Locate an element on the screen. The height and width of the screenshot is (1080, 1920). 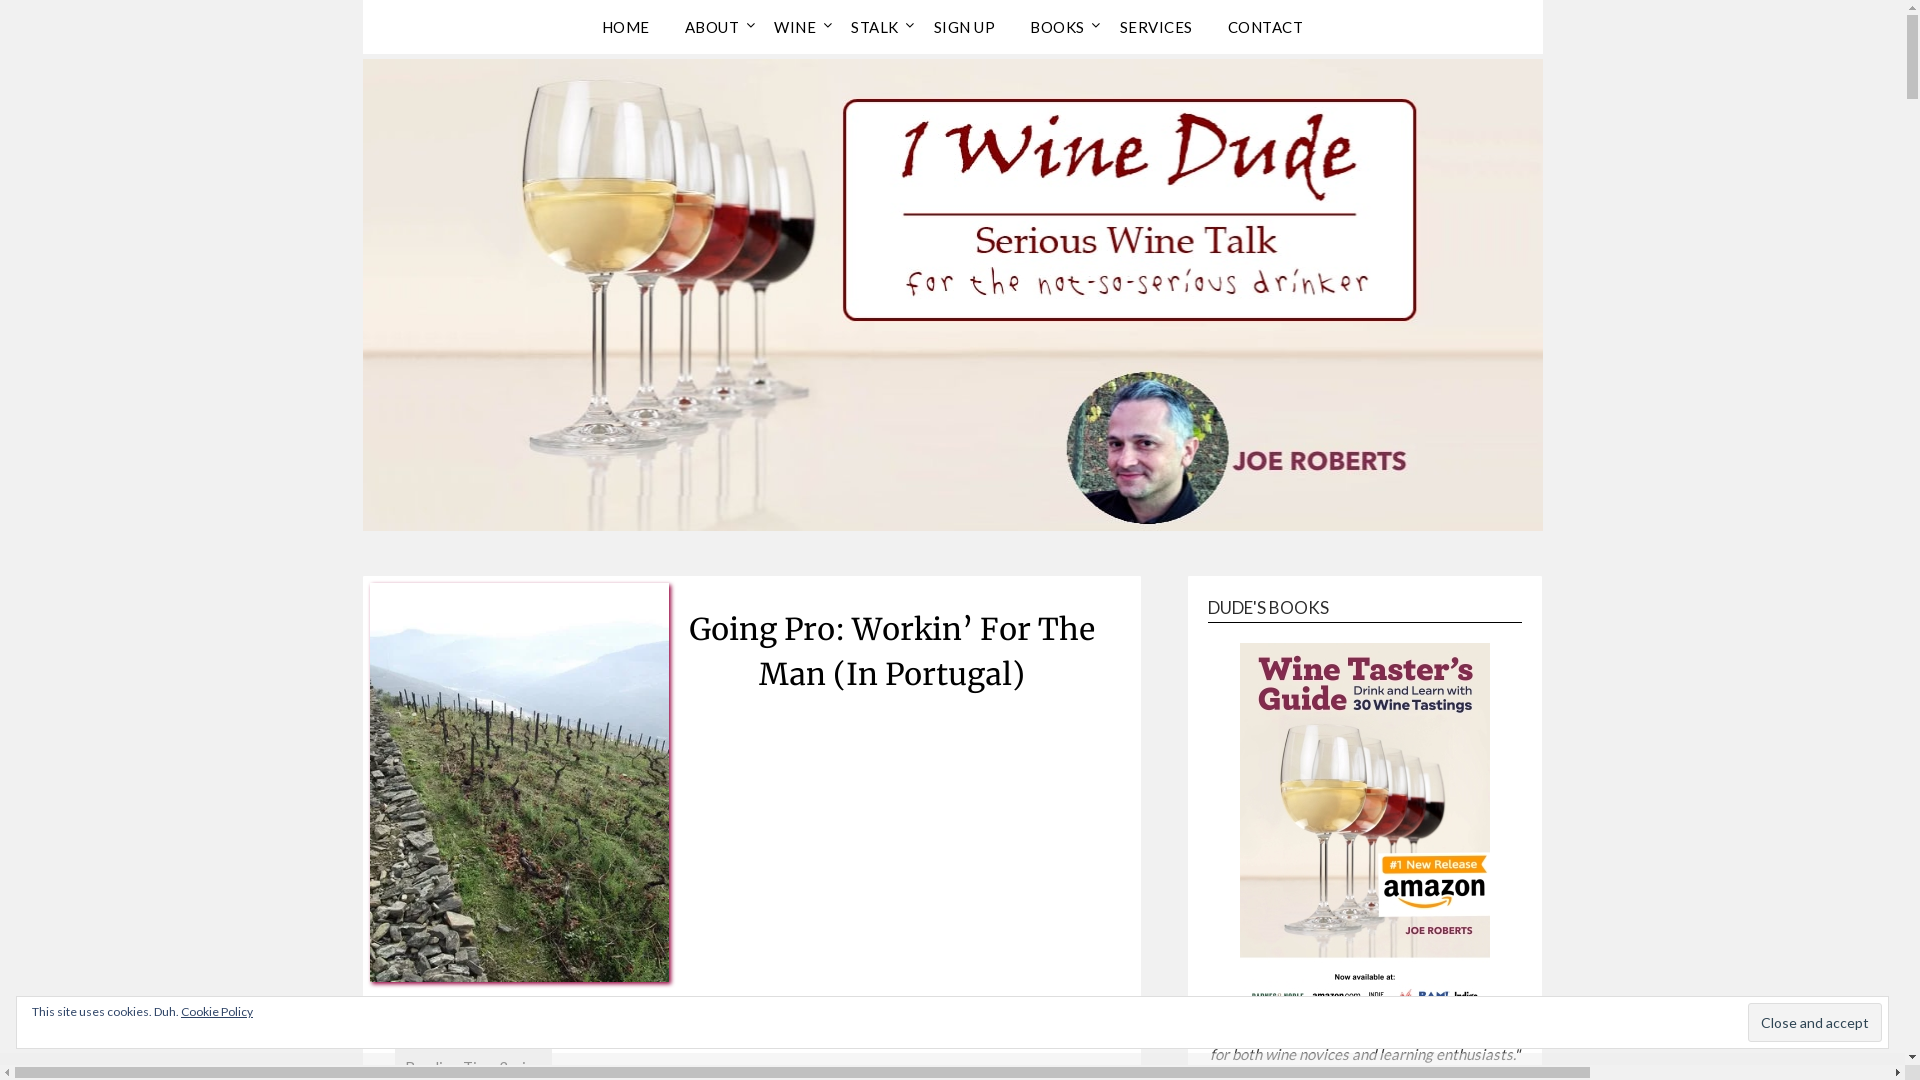
BOOKS is located at coordinates (1057, 27).